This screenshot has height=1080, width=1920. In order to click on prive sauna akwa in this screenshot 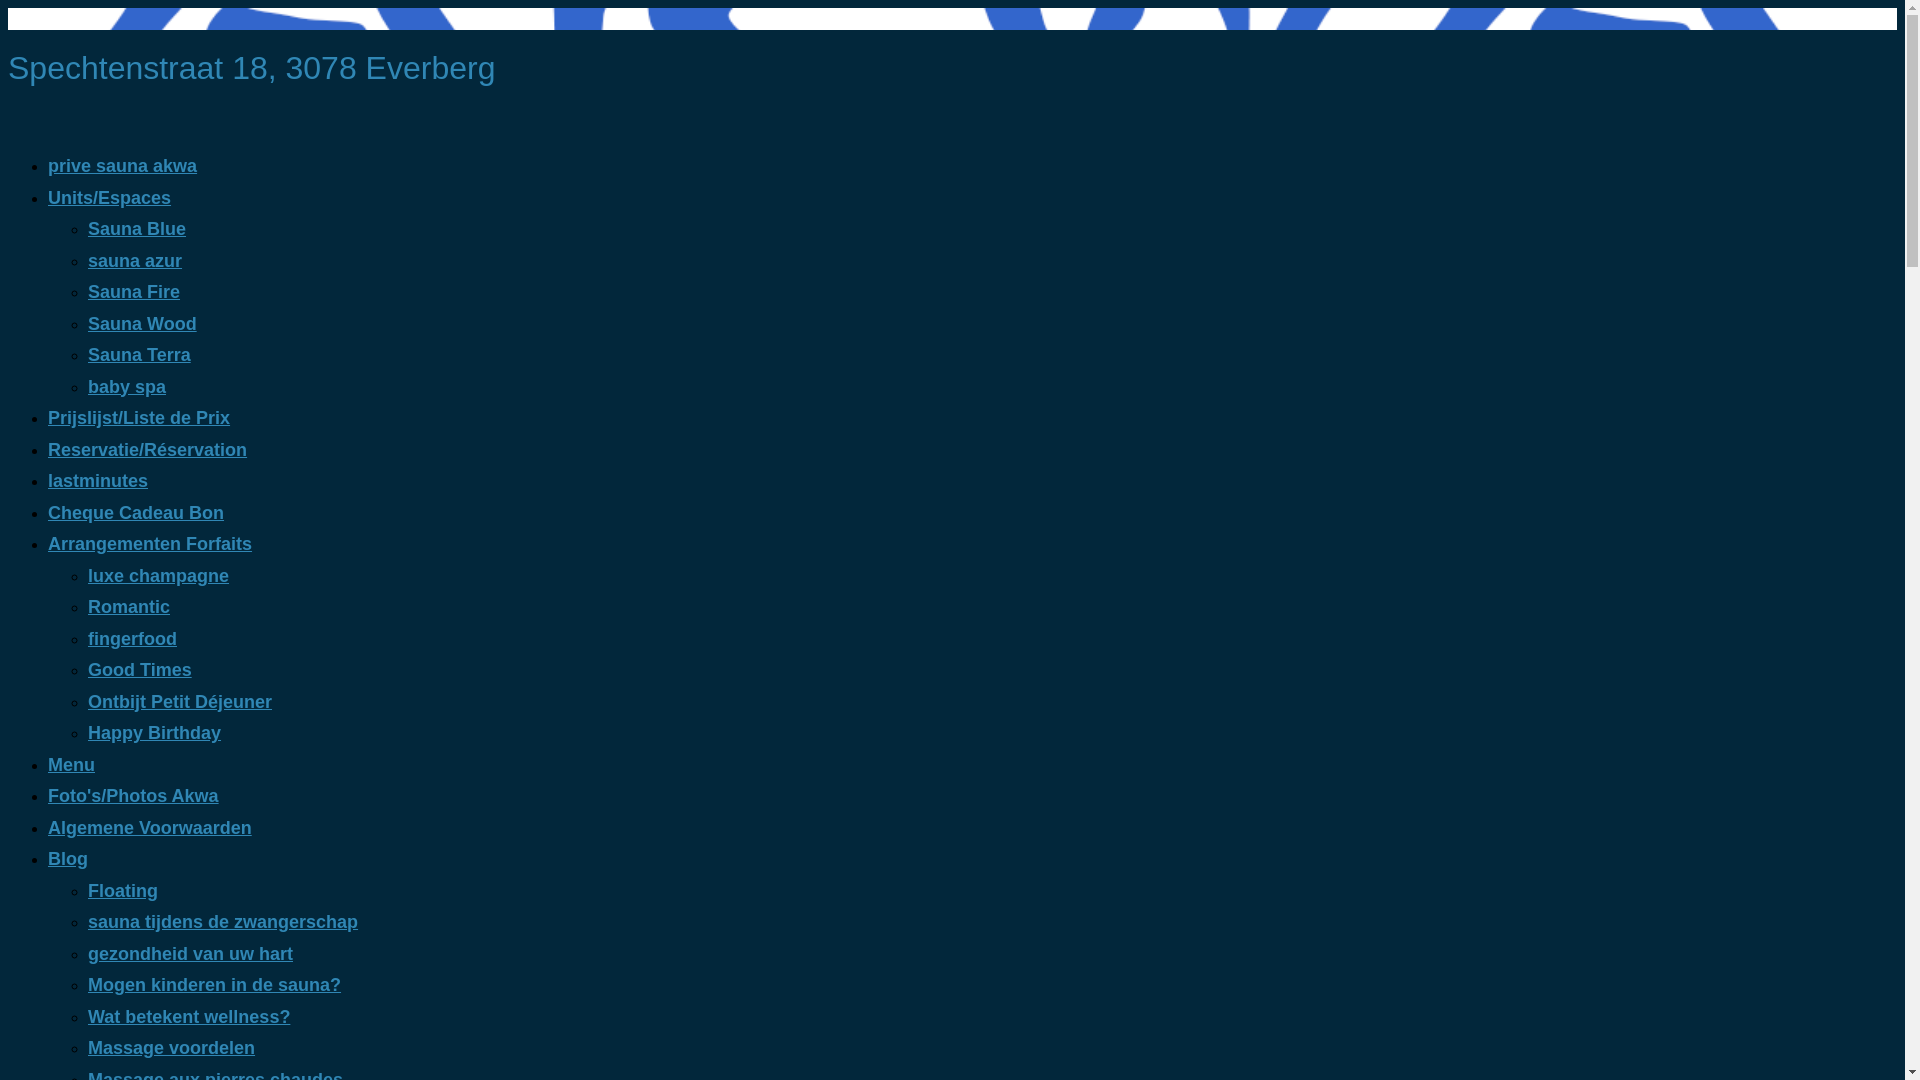, I will do `click(122, 166)`.